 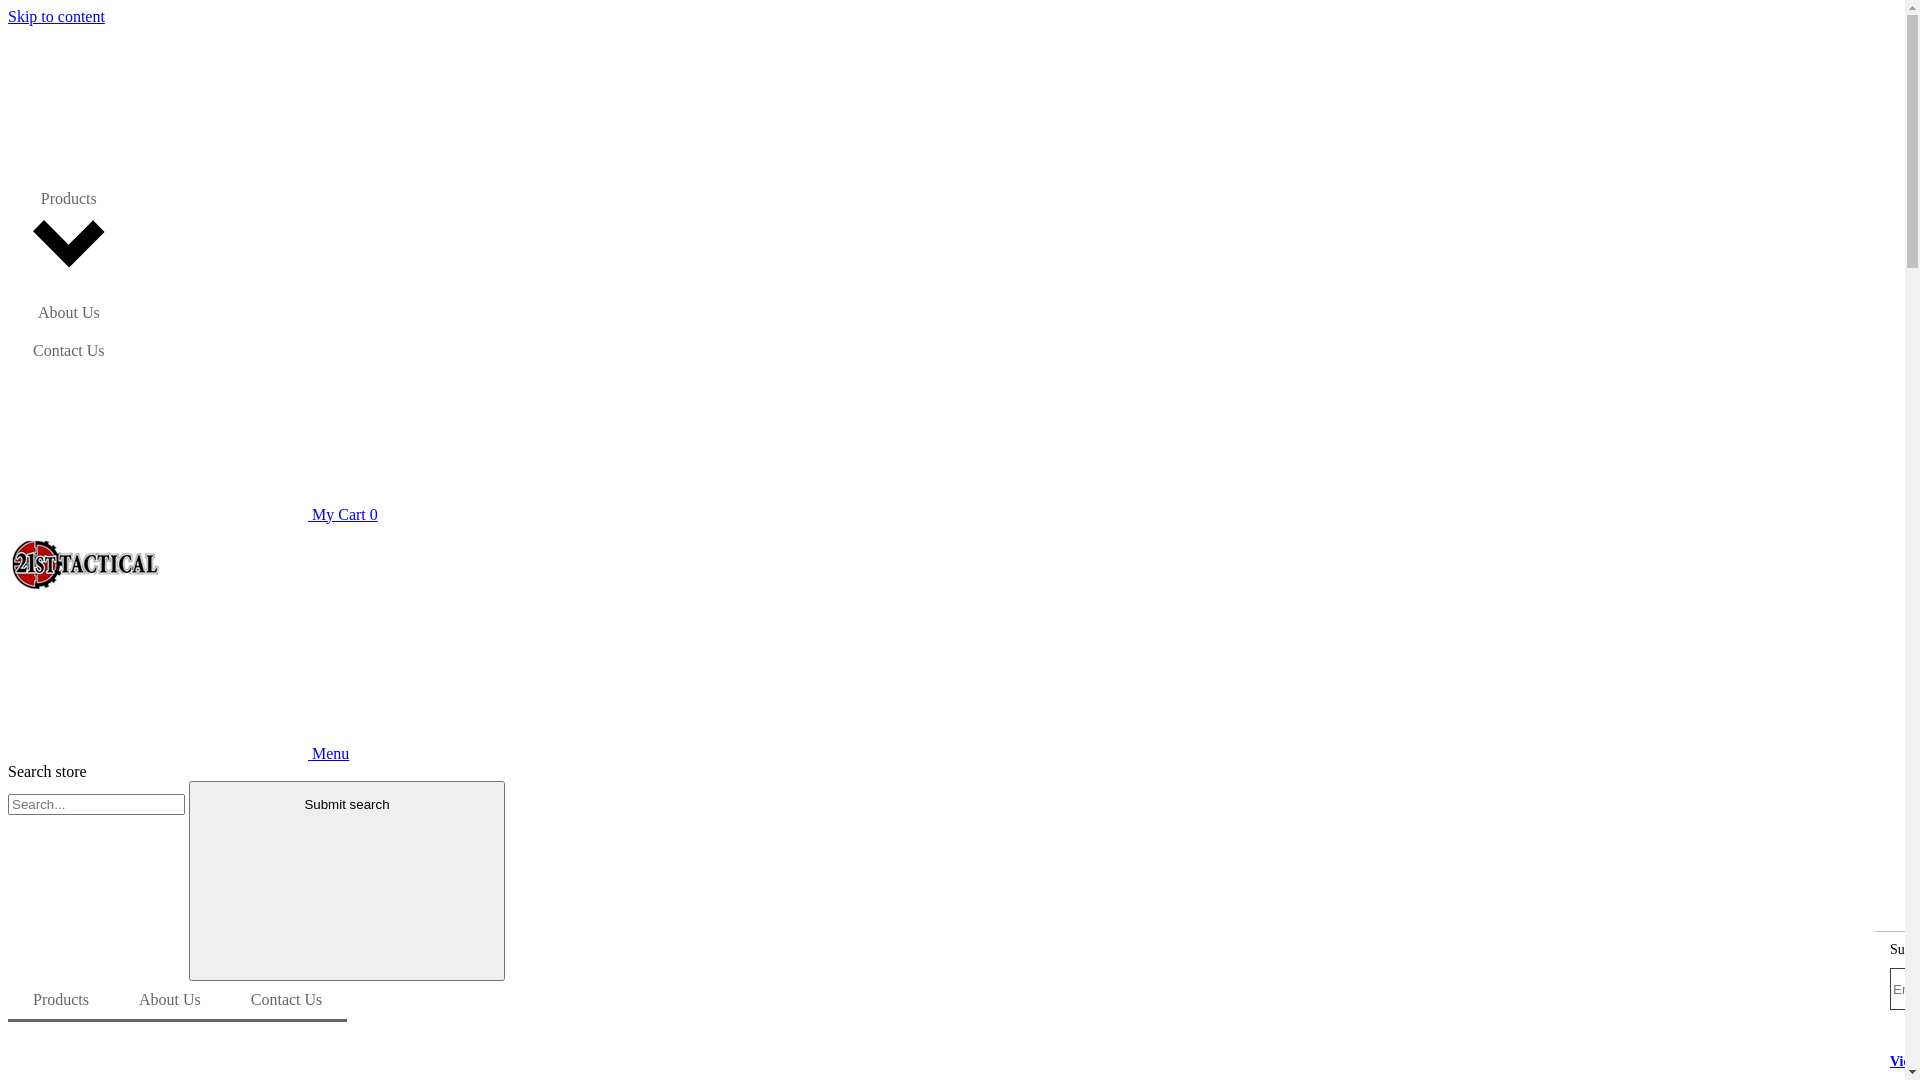 I want to click on 21st Tactical, so click(x=87, y=564).